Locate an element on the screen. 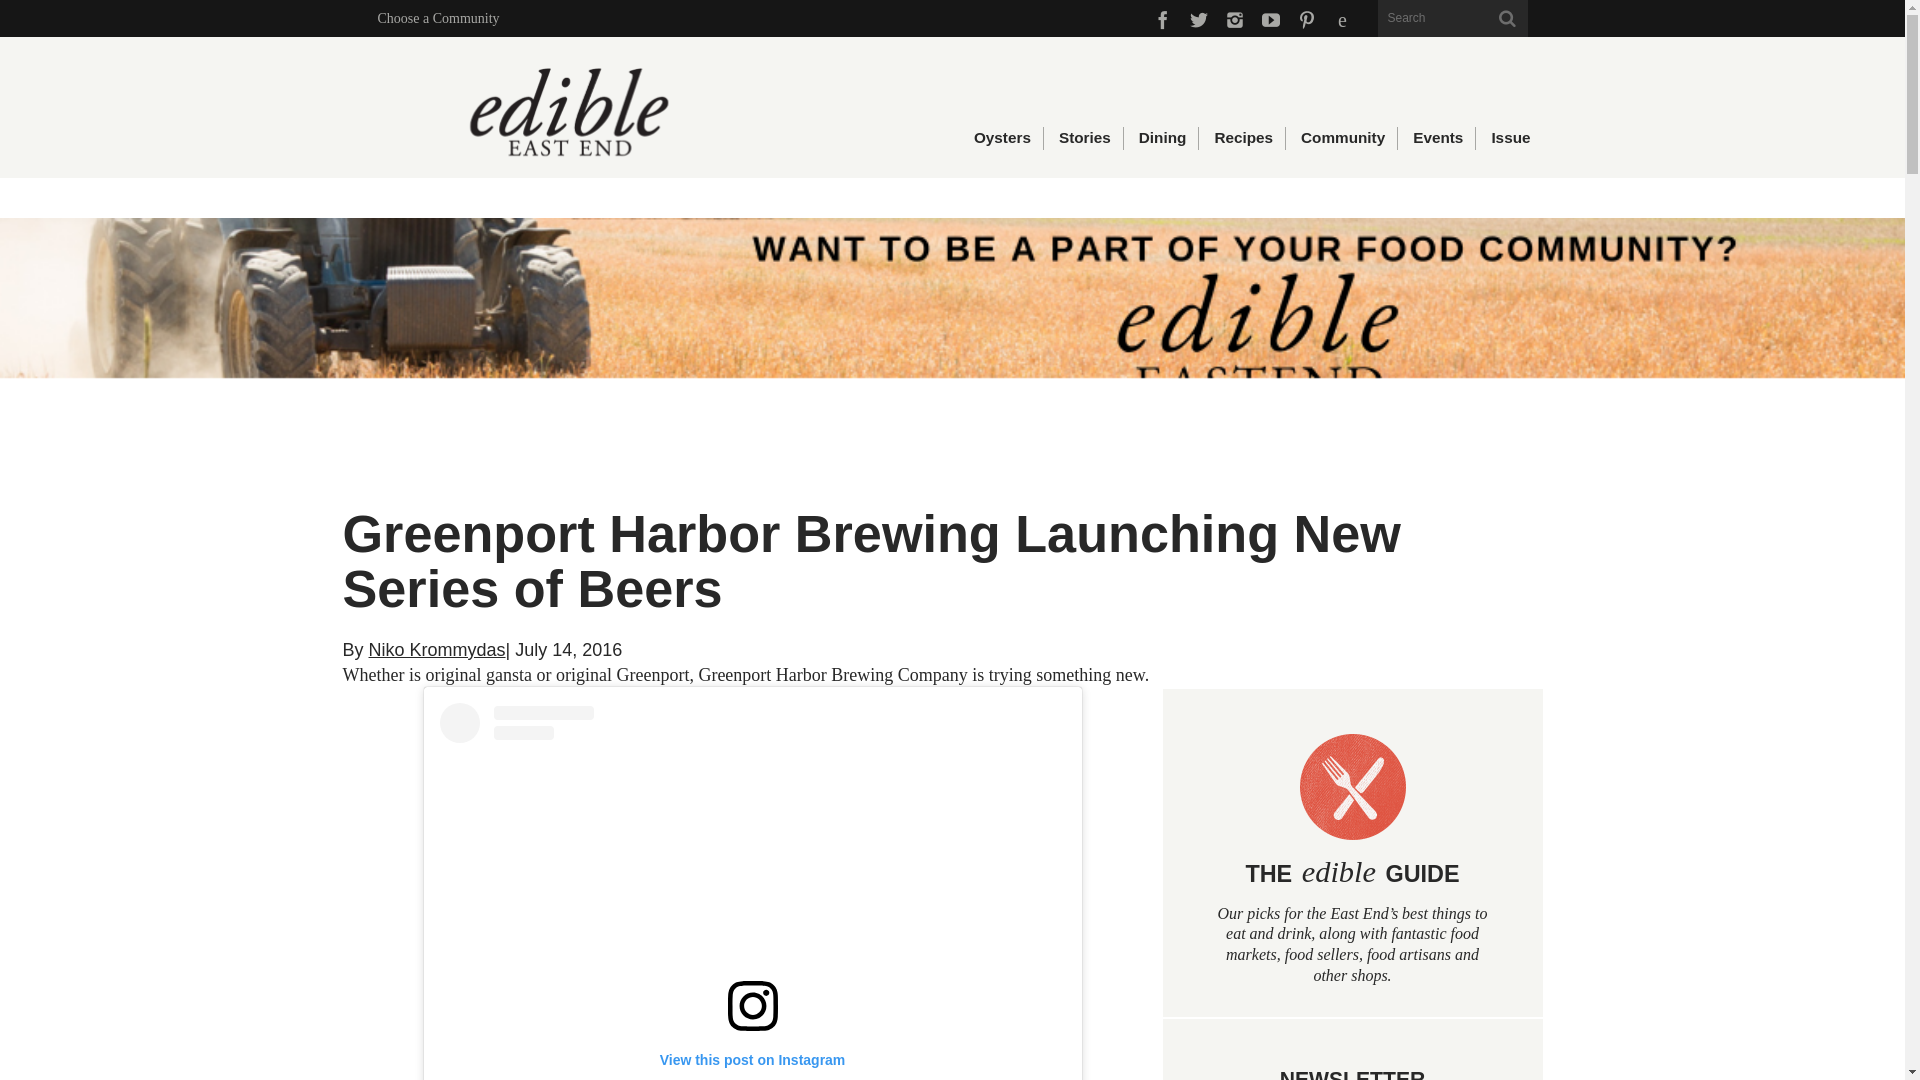 The height and width of the screenshot is (1080, 1920). Choose a Community is located at coordinates (438, 18).